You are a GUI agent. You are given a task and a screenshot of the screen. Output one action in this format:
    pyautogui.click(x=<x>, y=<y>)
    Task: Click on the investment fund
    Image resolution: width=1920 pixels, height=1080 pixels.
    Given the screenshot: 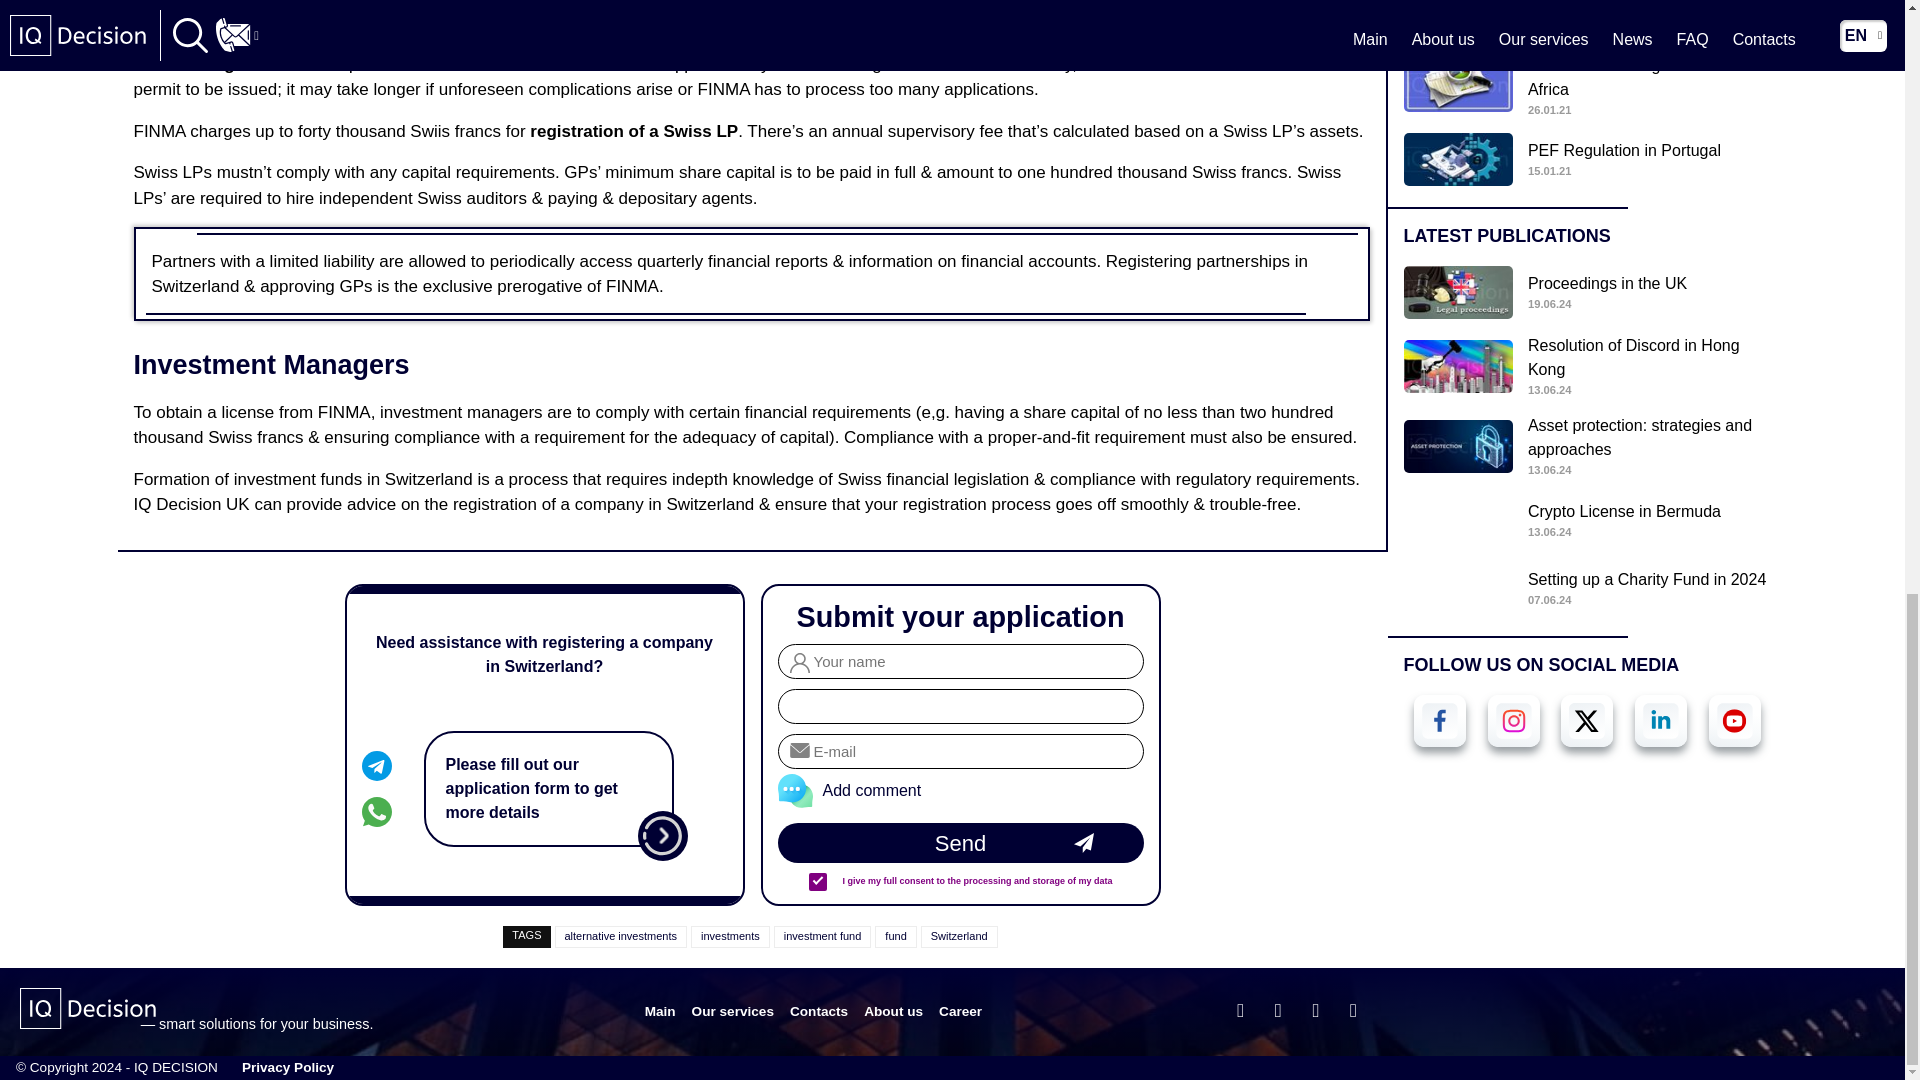 What is the action you would take?
    pyautogui.click(x=822, y=935)
    